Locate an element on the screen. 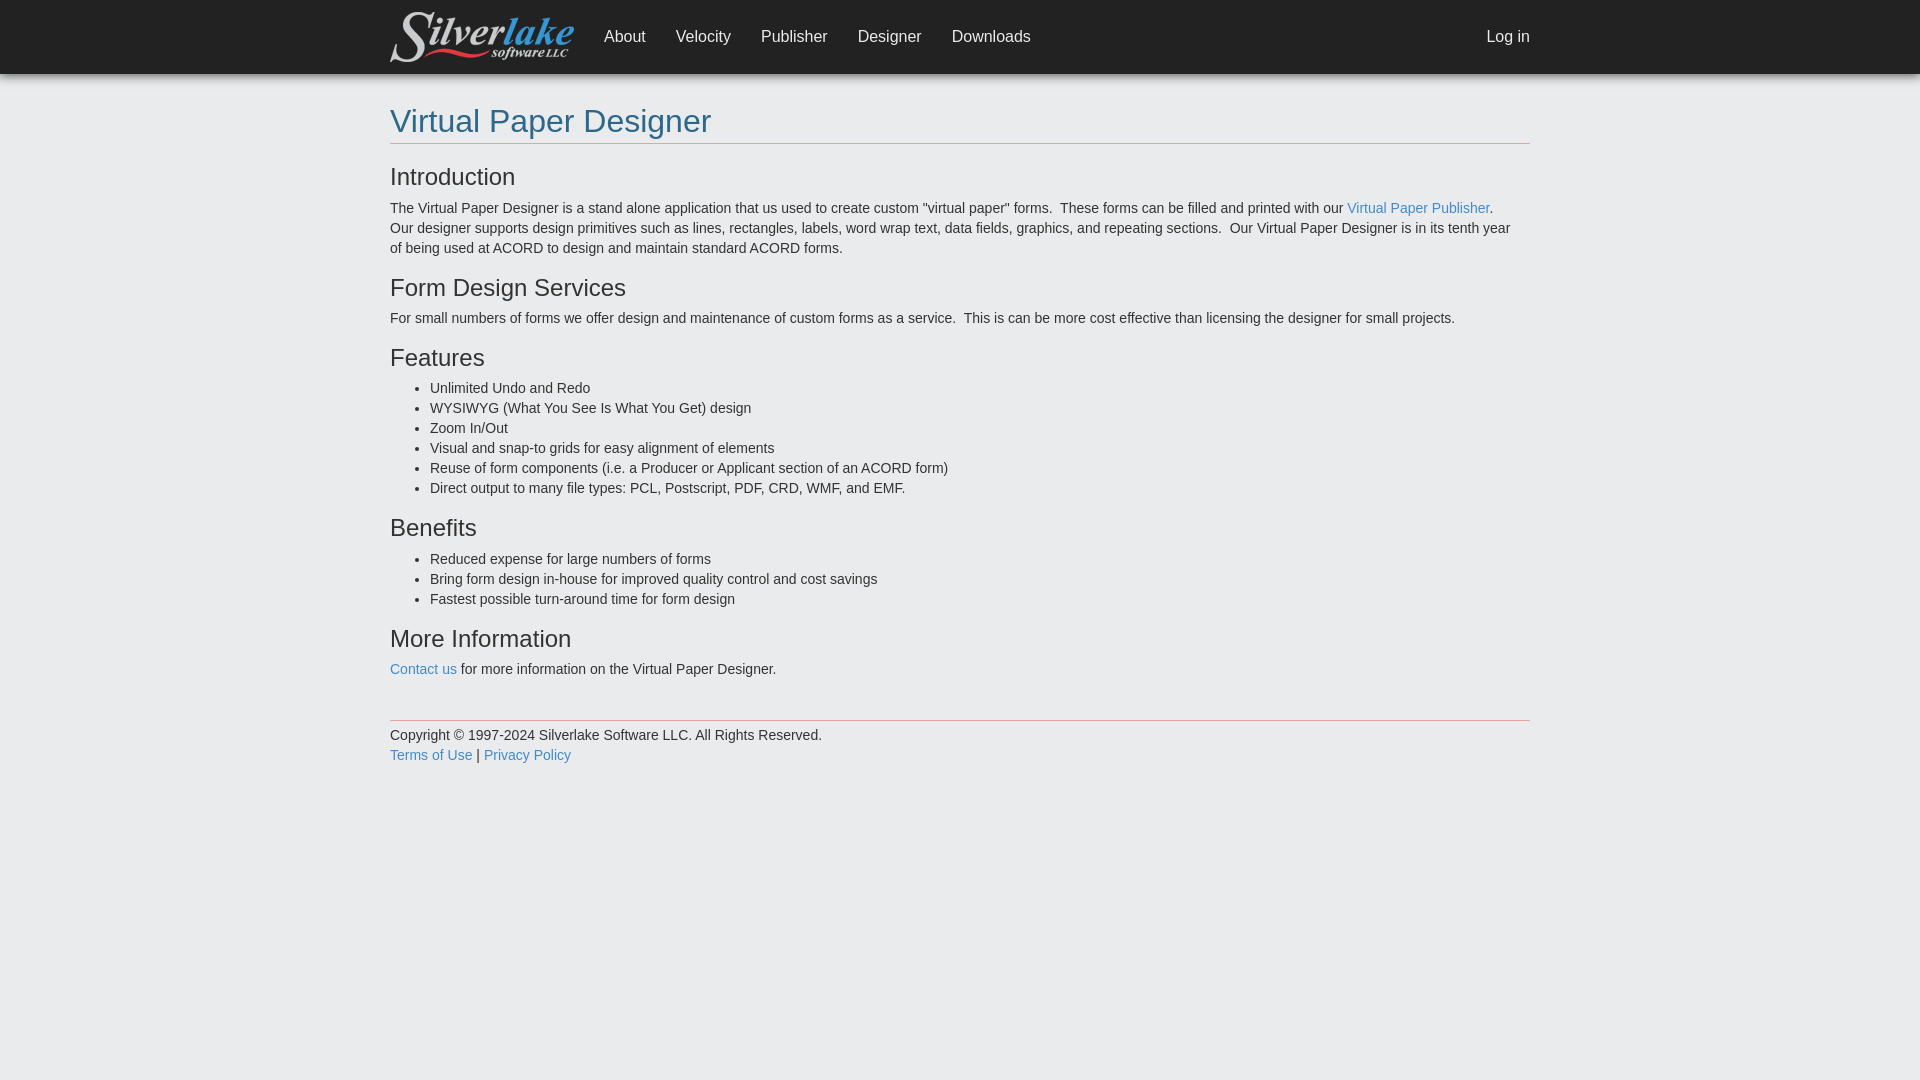 Image resolution: width=1920 pixels, height=1080 pixels. Velocity is located at coordinates (703, 36).